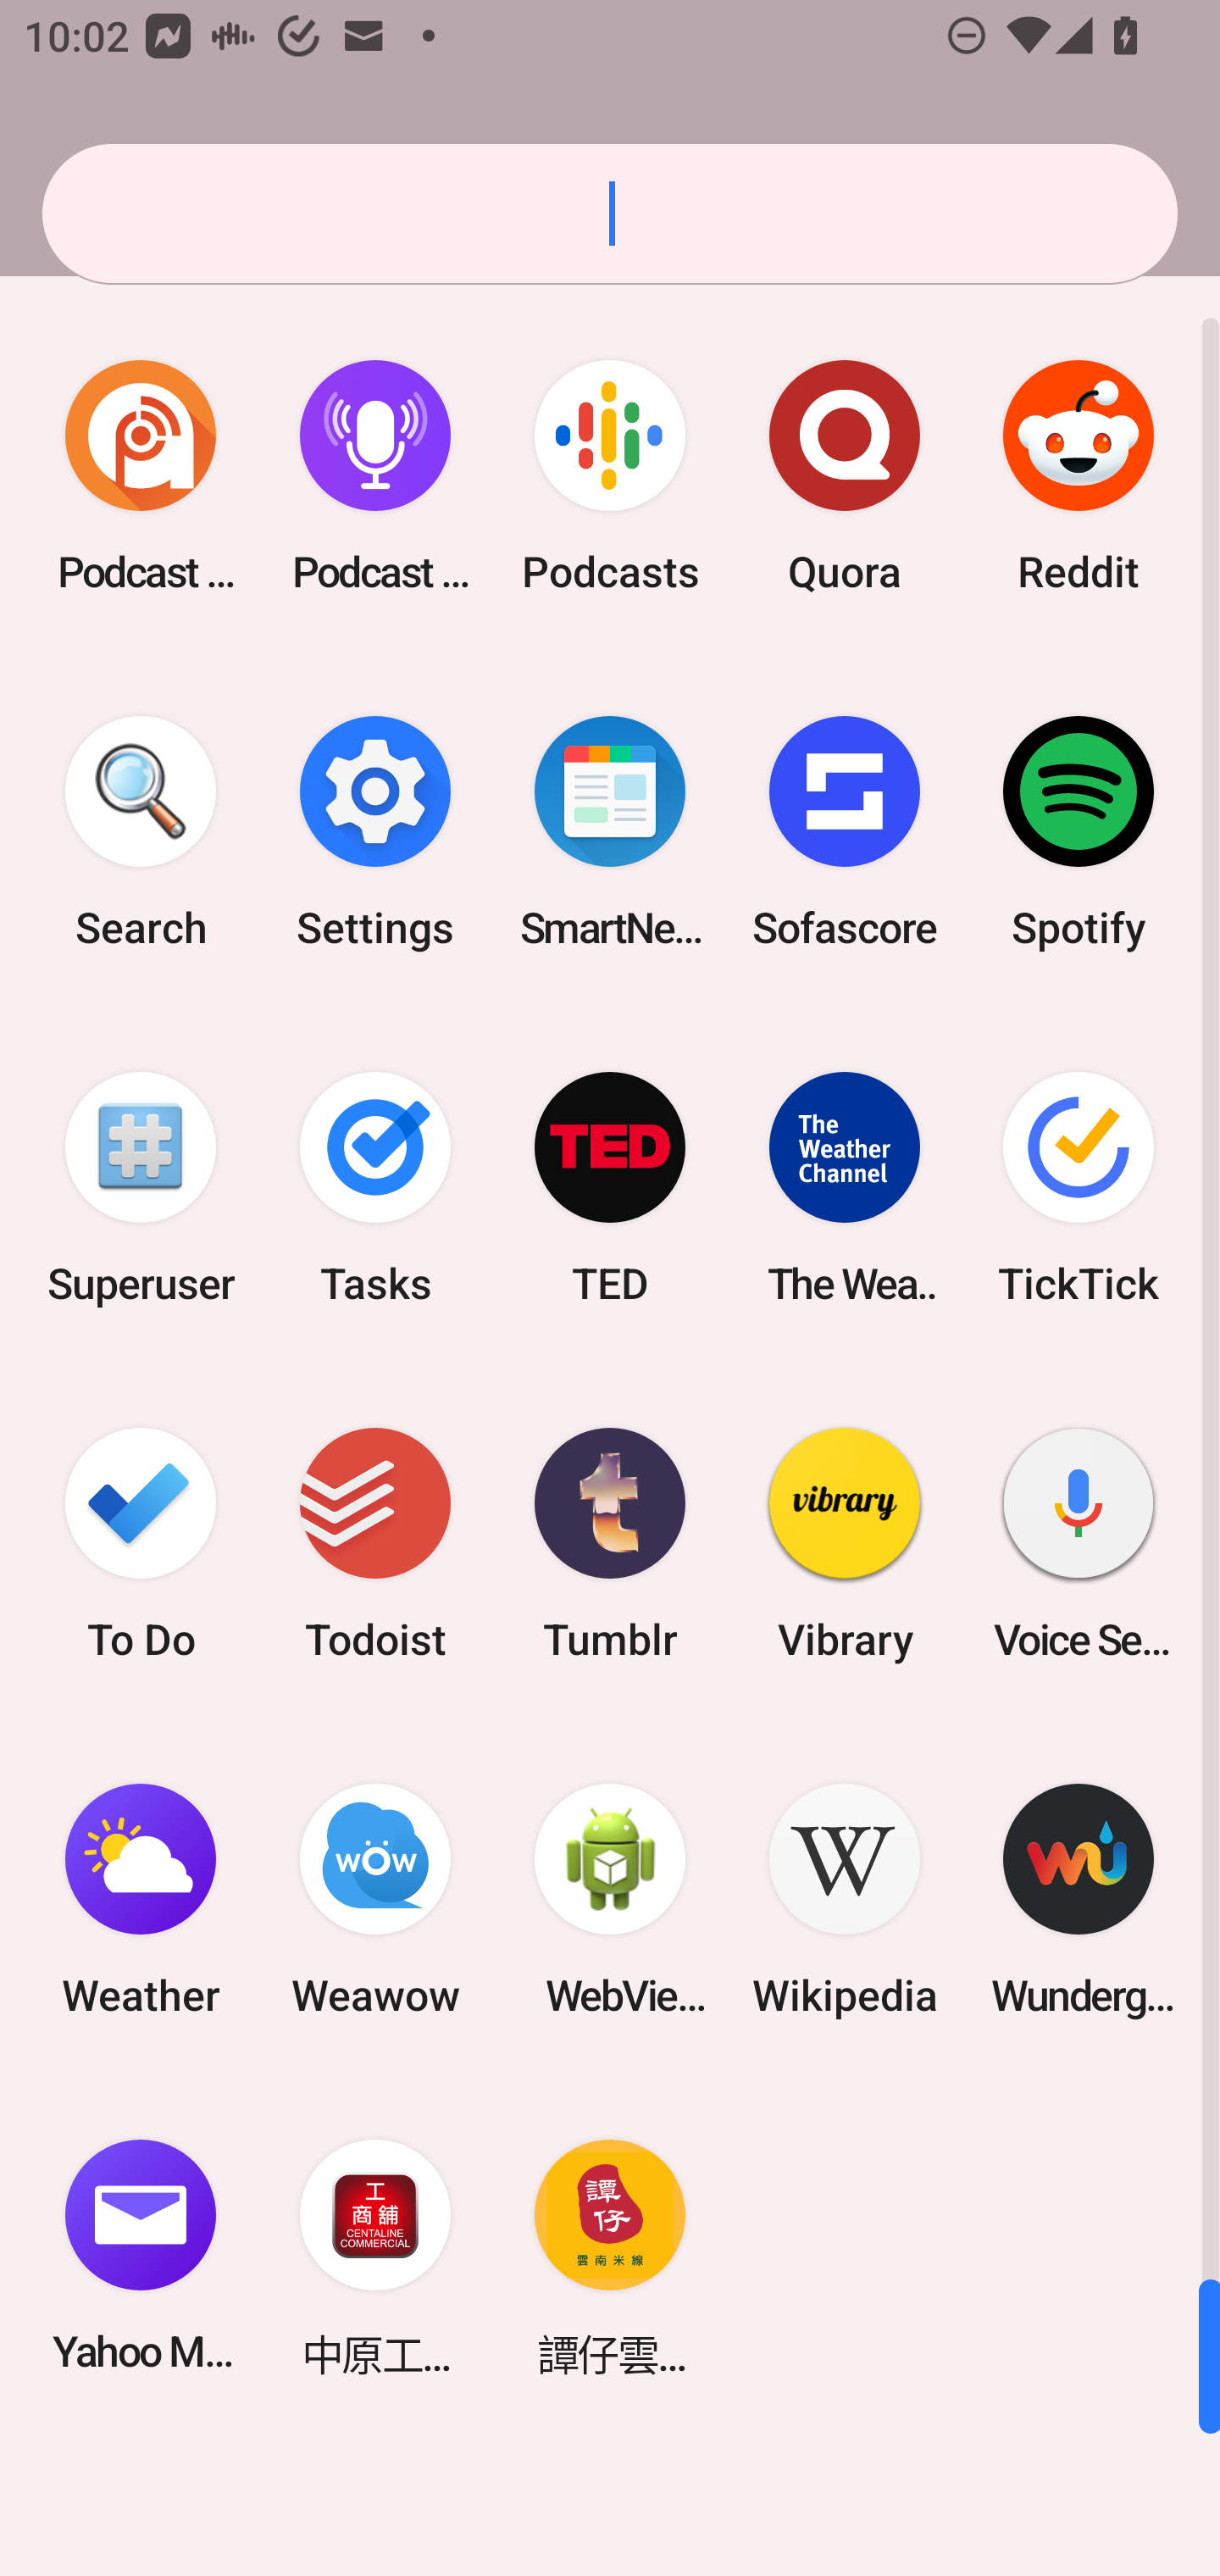 Image resolution: width=1220 pixels, height=2576 pixels. What do you see at coordinates (610, 2256) in the screenshot?
I see `譚仔雲南米線` at bounding box center [610, 2256].